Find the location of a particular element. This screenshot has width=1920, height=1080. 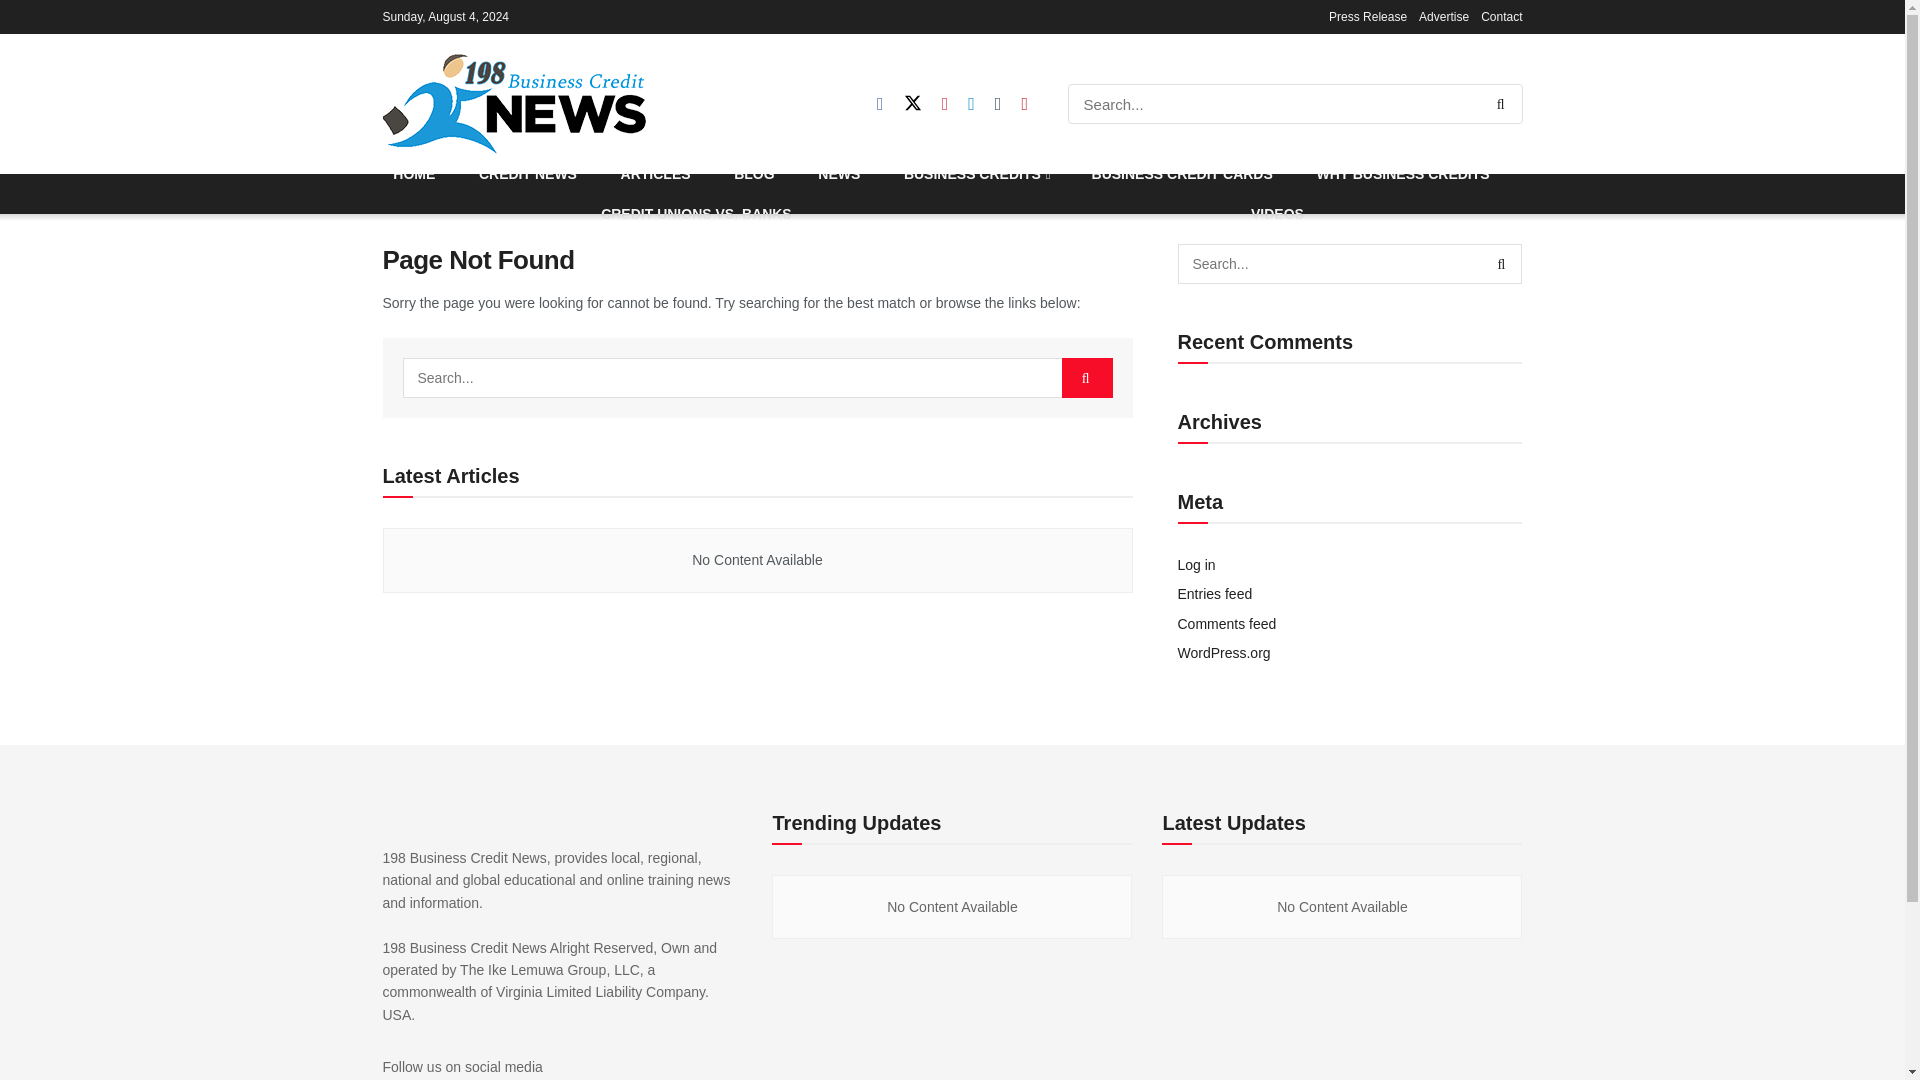

NEWS is located at coordinates (838, 174).